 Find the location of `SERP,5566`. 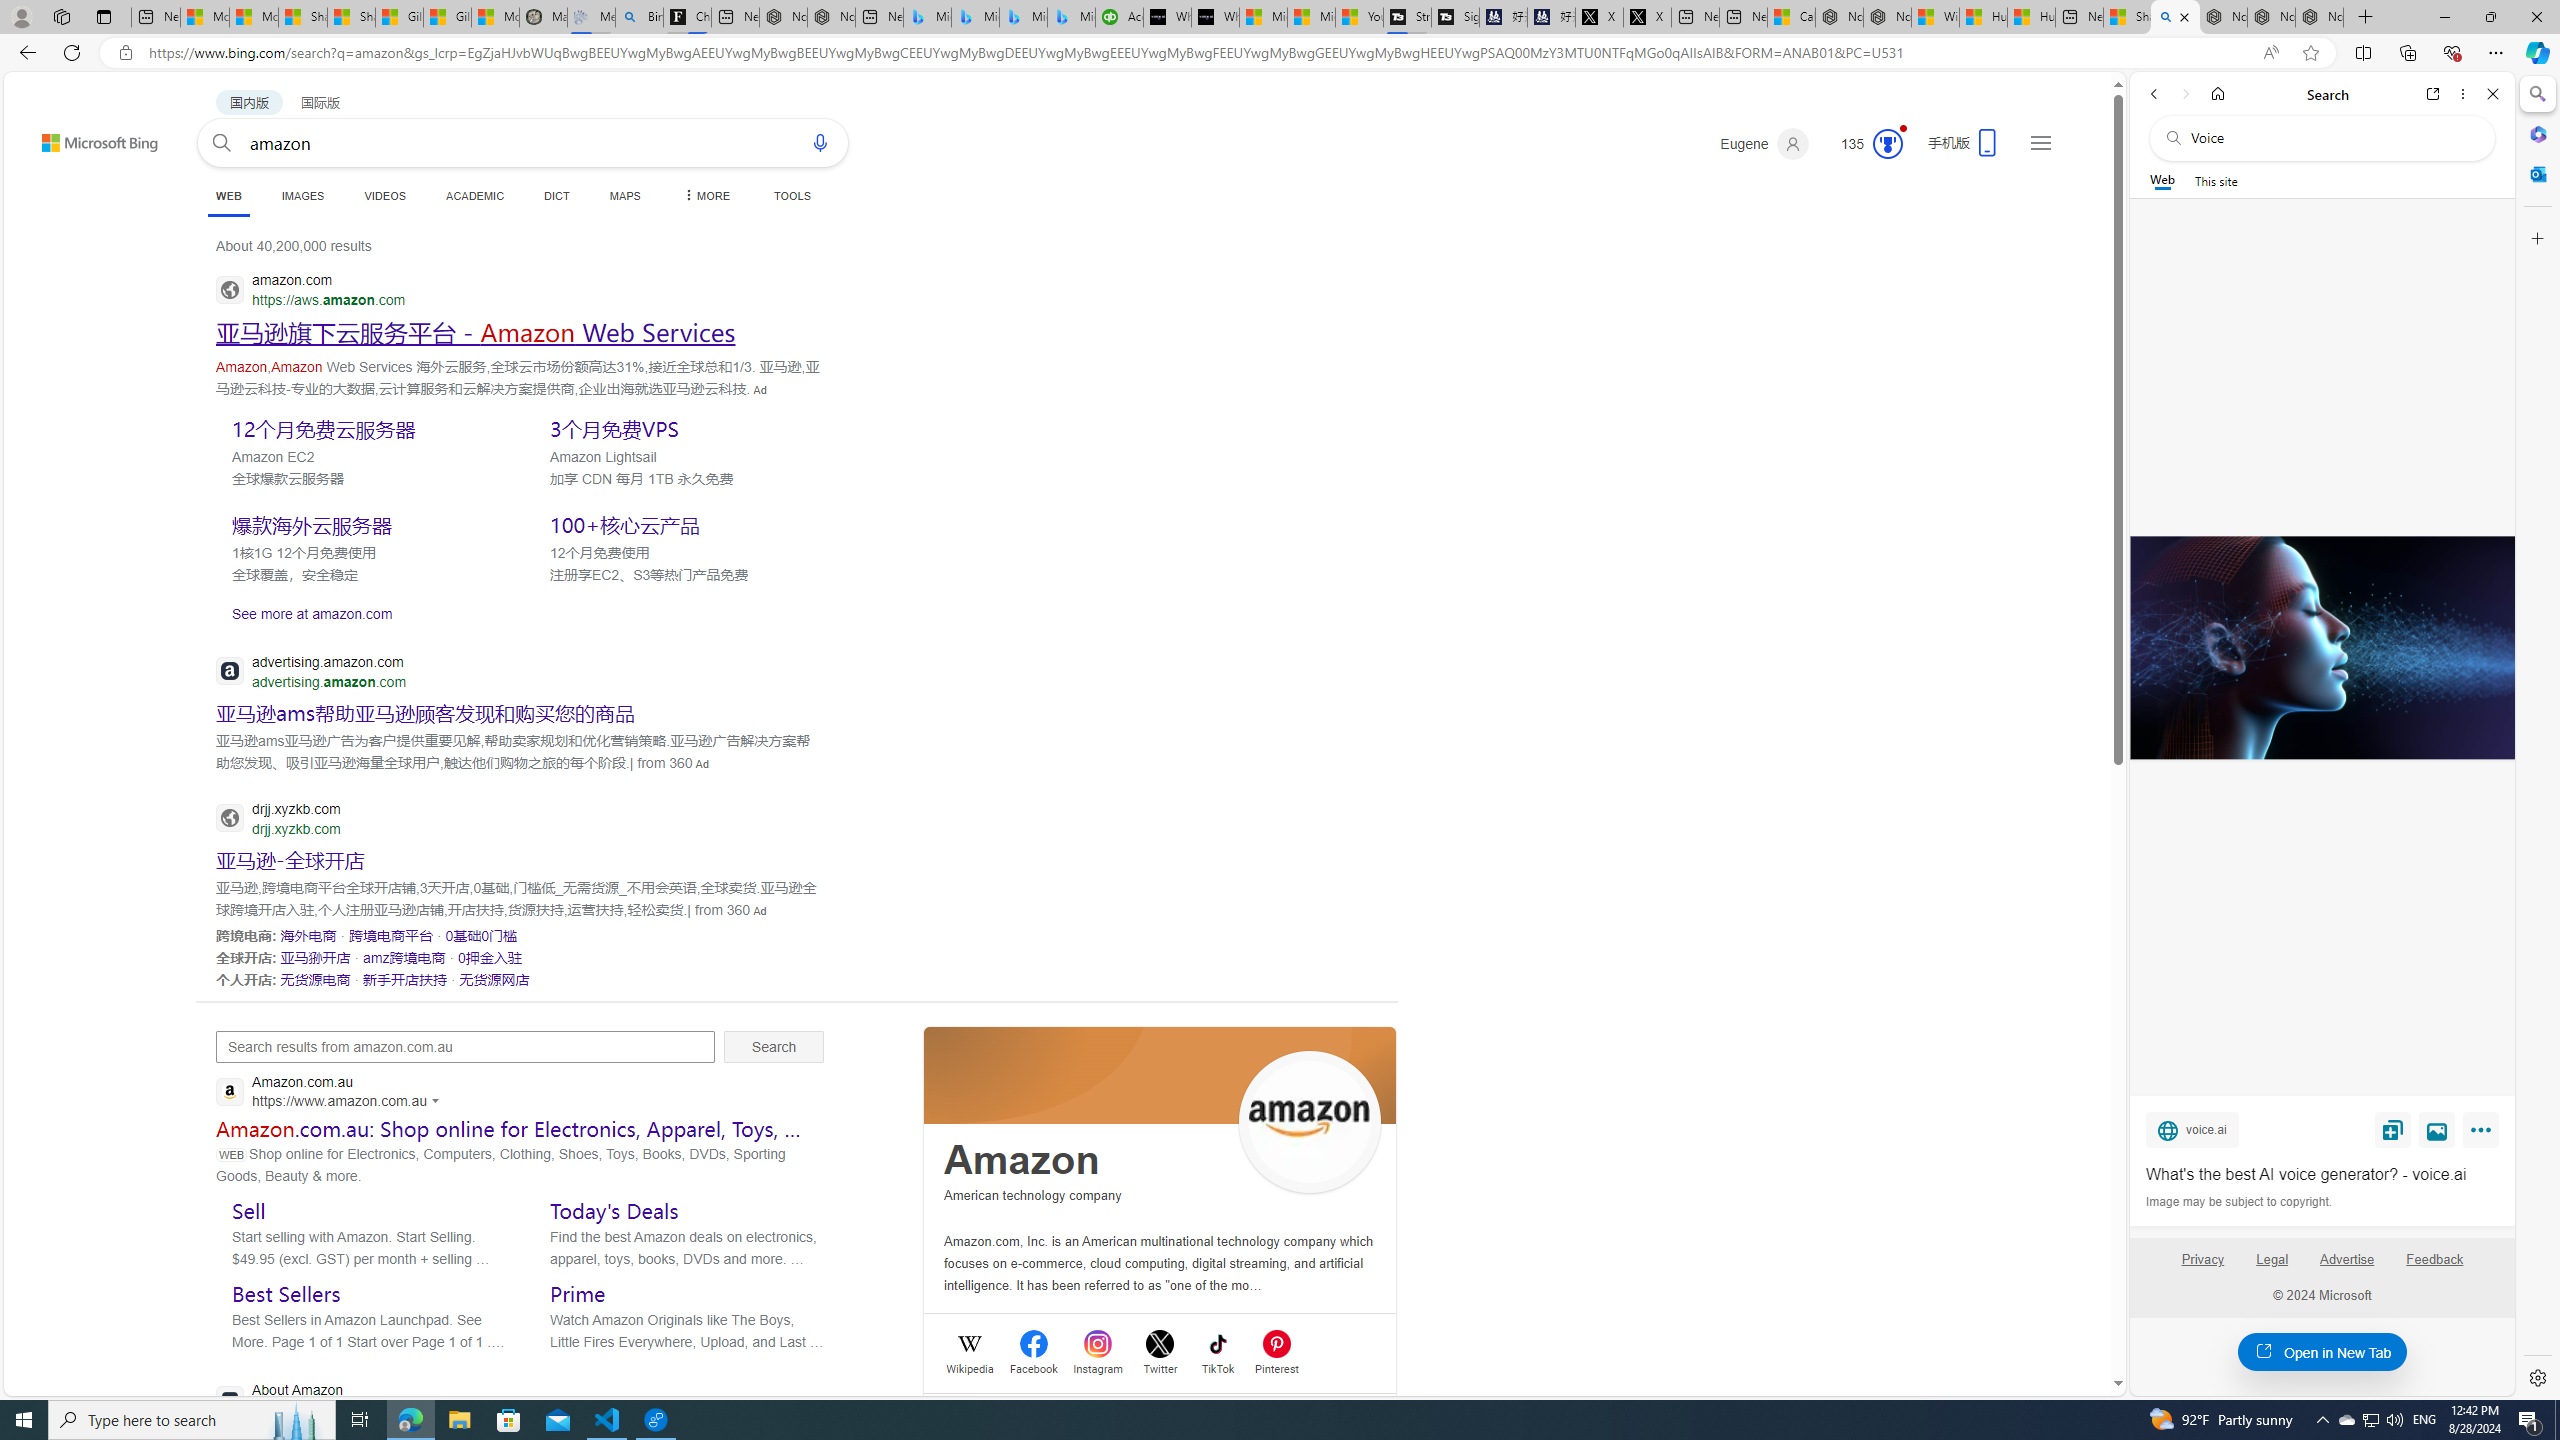

SERP,5566 is located at coordinates (308, 936).